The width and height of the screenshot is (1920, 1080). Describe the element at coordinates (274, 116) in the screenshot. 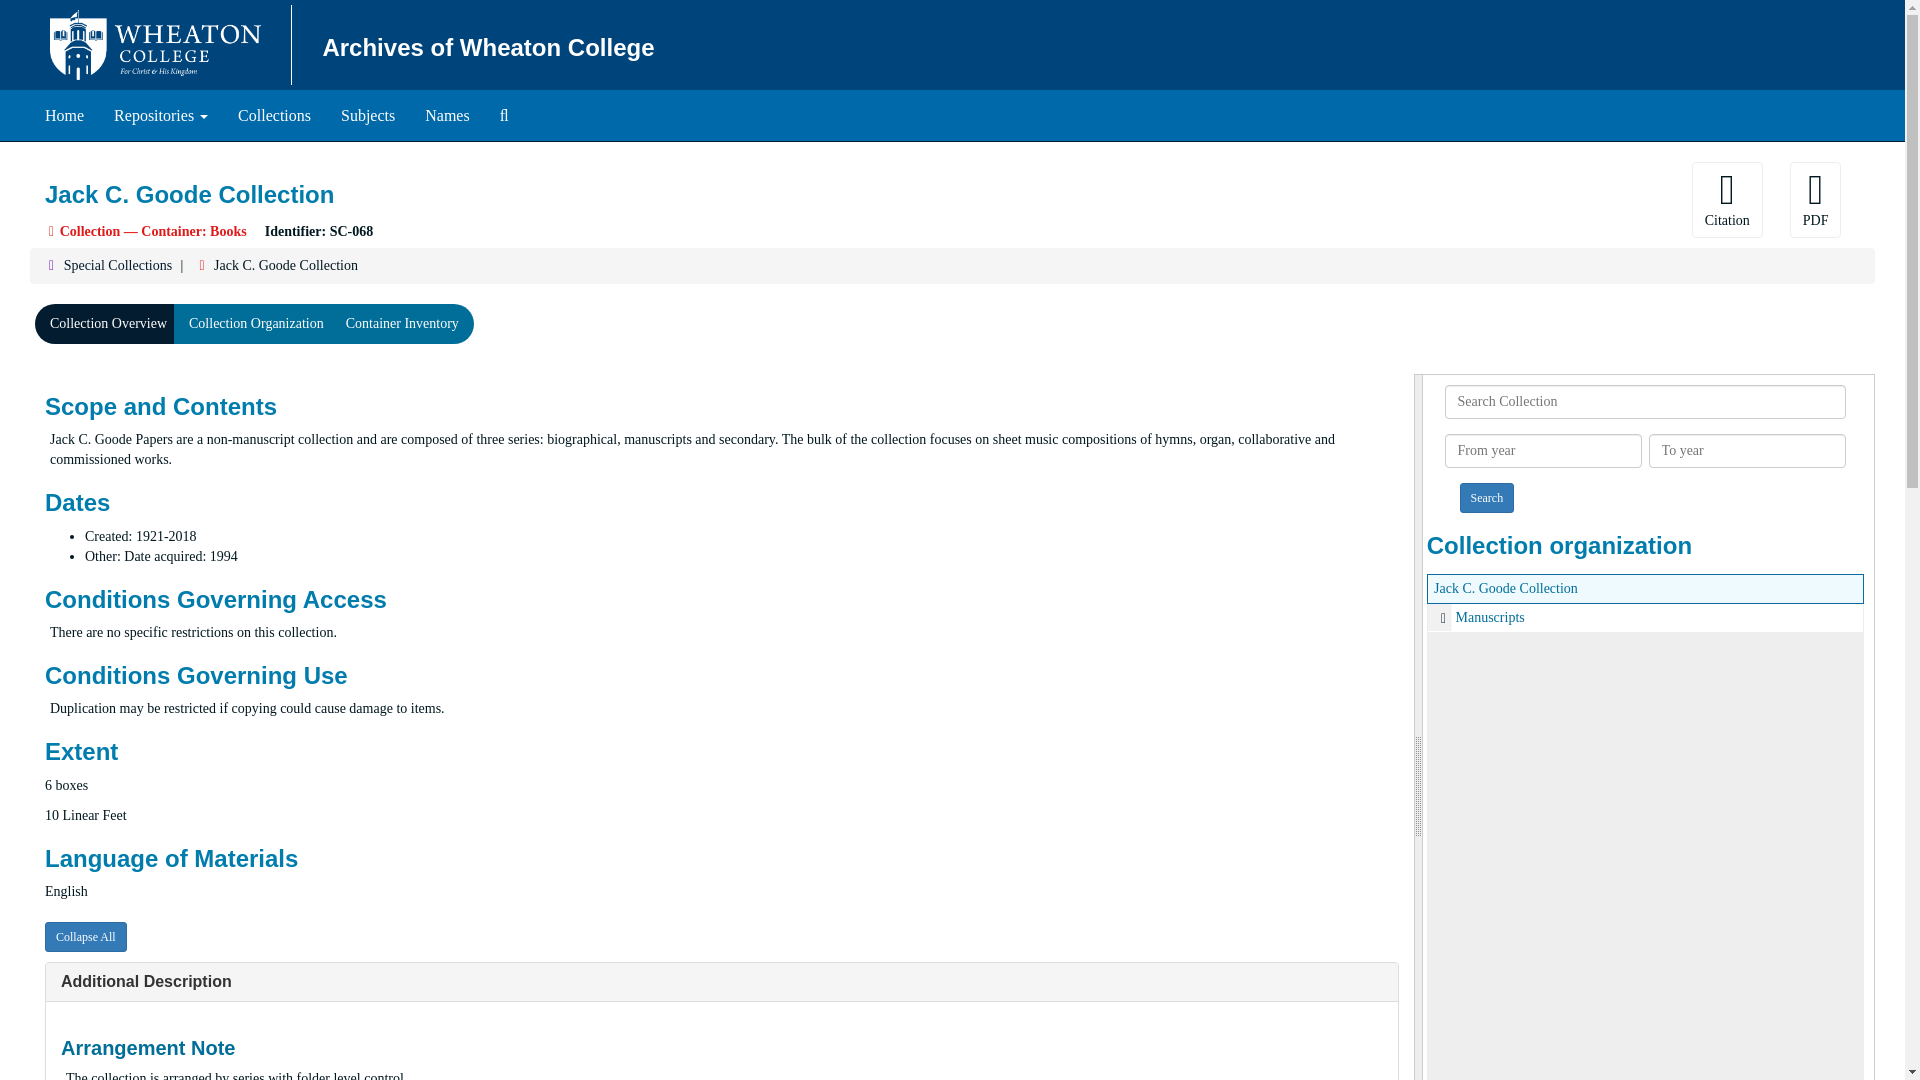

I see `Collections` at that location.